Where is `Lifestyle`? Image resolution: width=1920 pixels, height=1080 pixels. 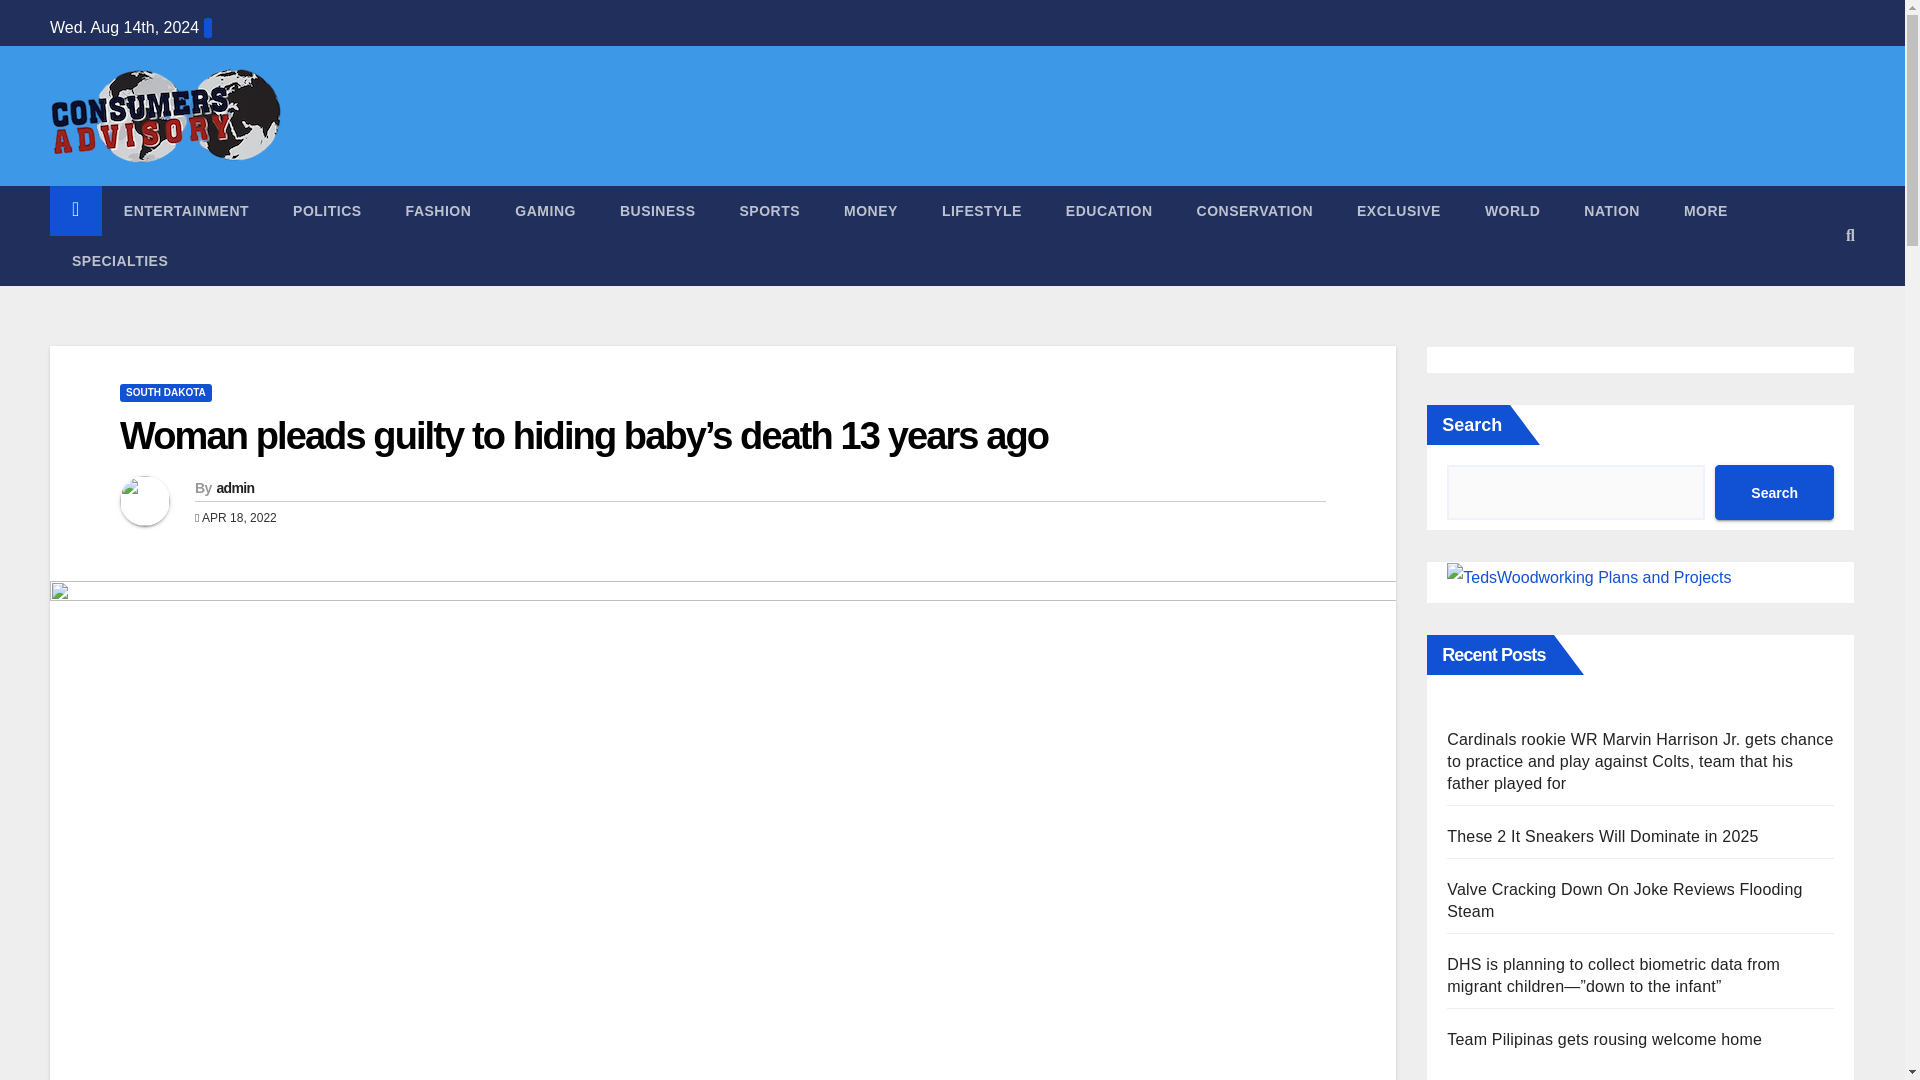
Lifestyle is located at coordinates (982, 210).